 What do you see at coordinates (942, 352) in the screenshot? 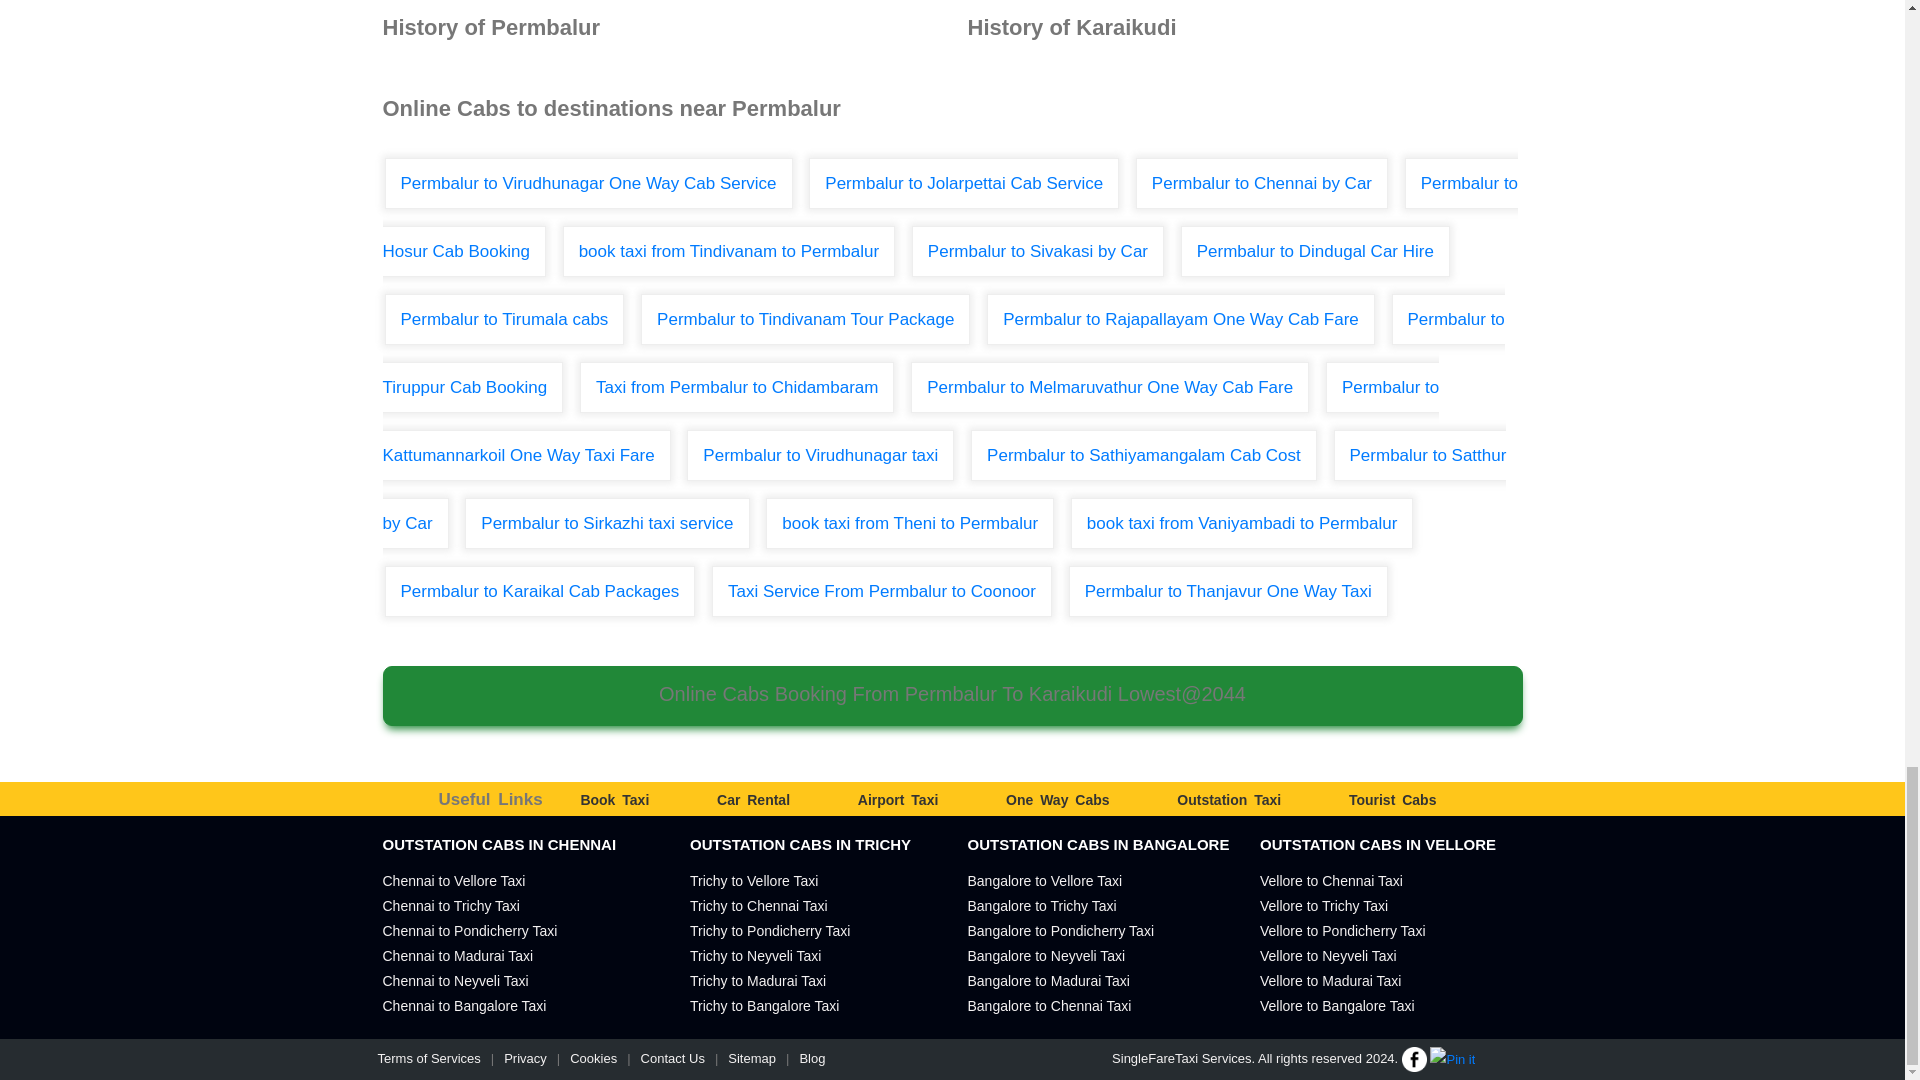
I see `Permbalur to Tiruppur Cab Booking` at bounding box center [942, 352].